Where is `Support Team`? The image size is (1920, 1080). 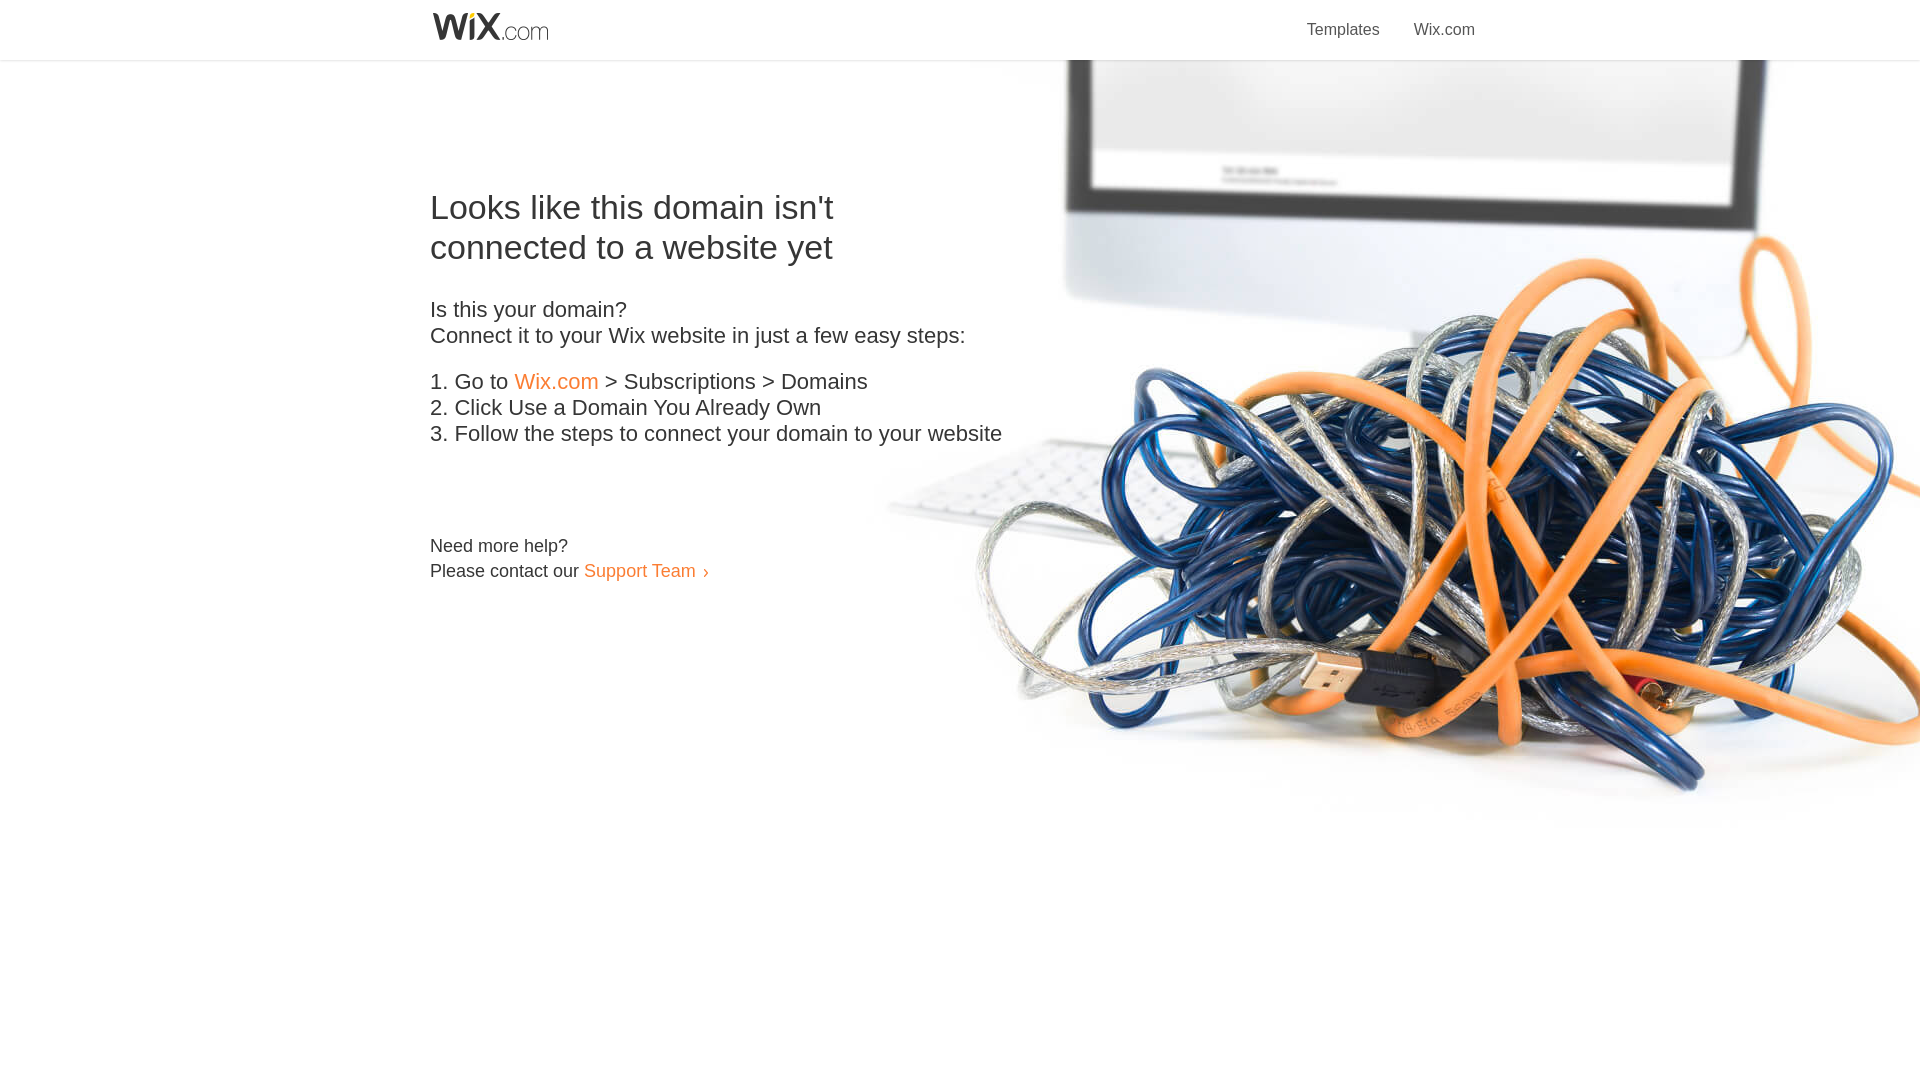 Support Team is located at coordinates (639, 570).